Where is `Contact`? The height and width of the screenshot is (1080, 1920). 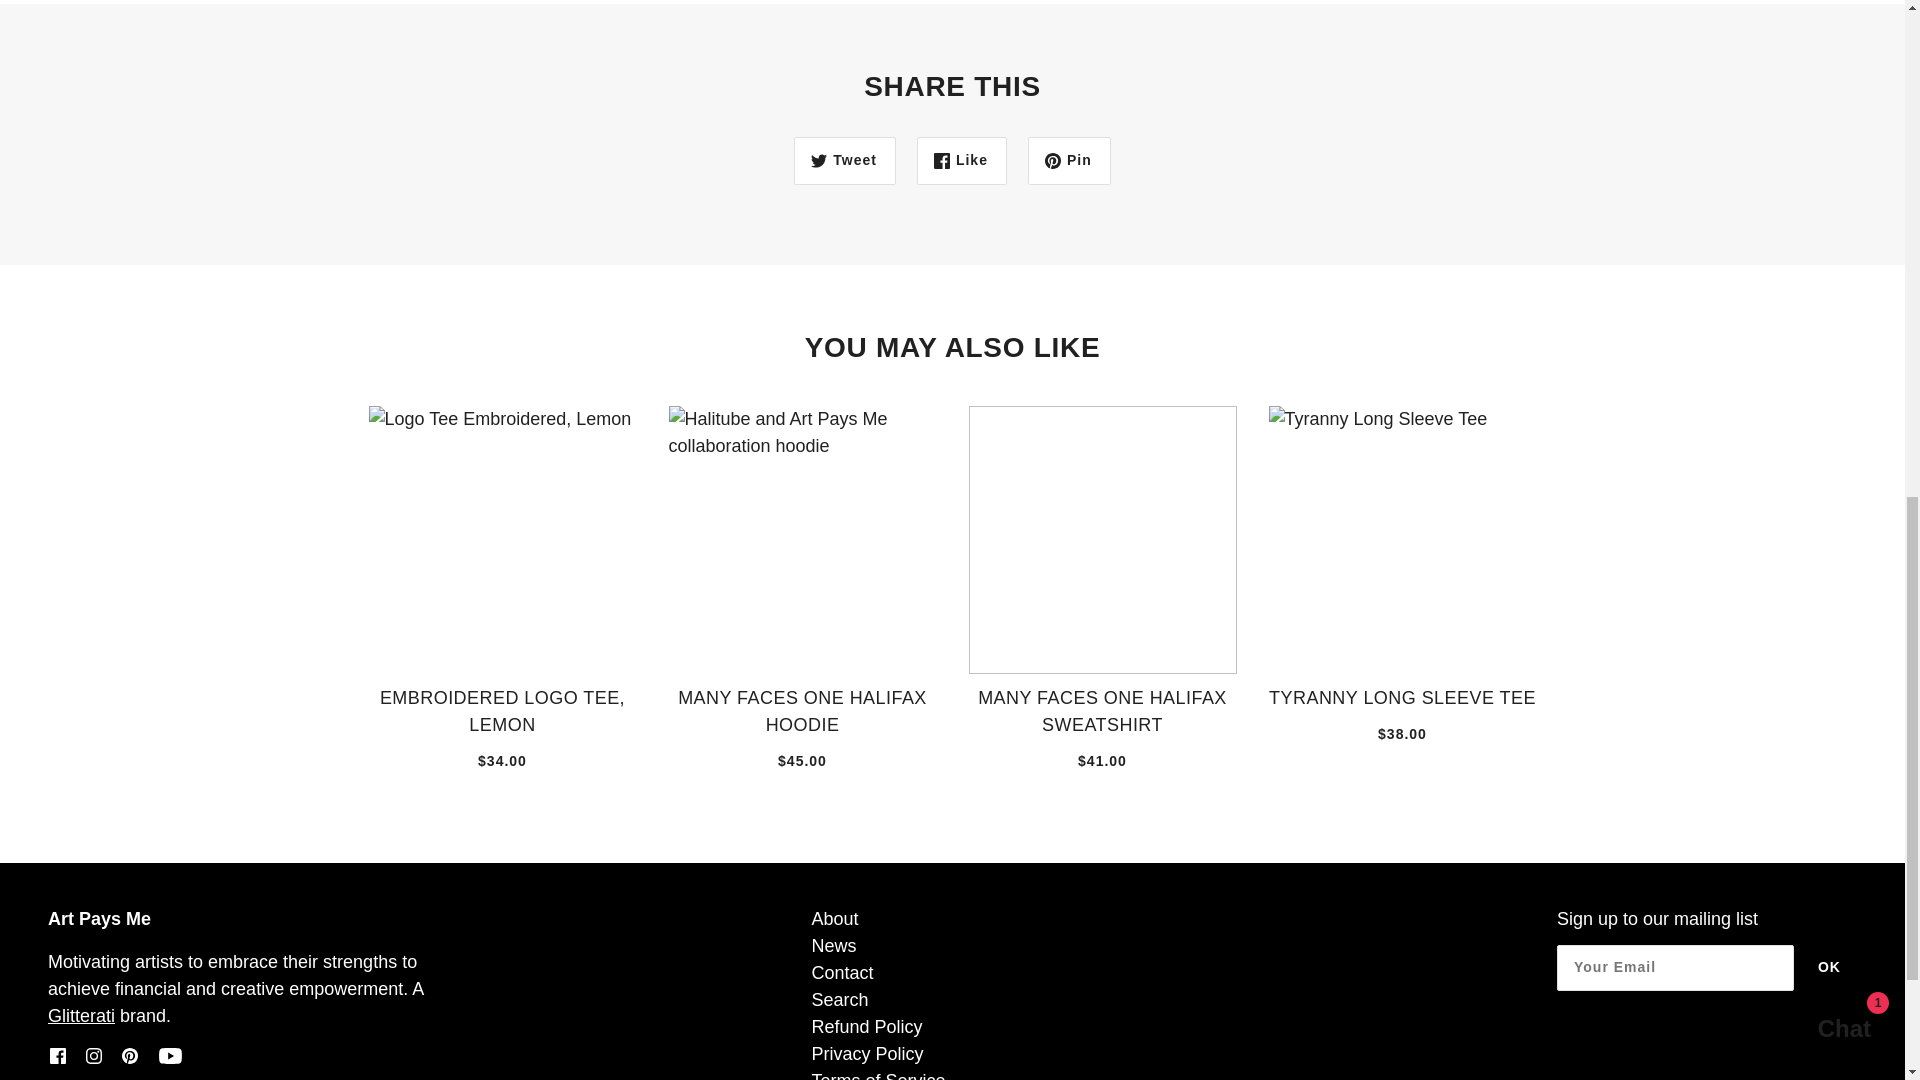 Contact is located at coordinates (842, 972).